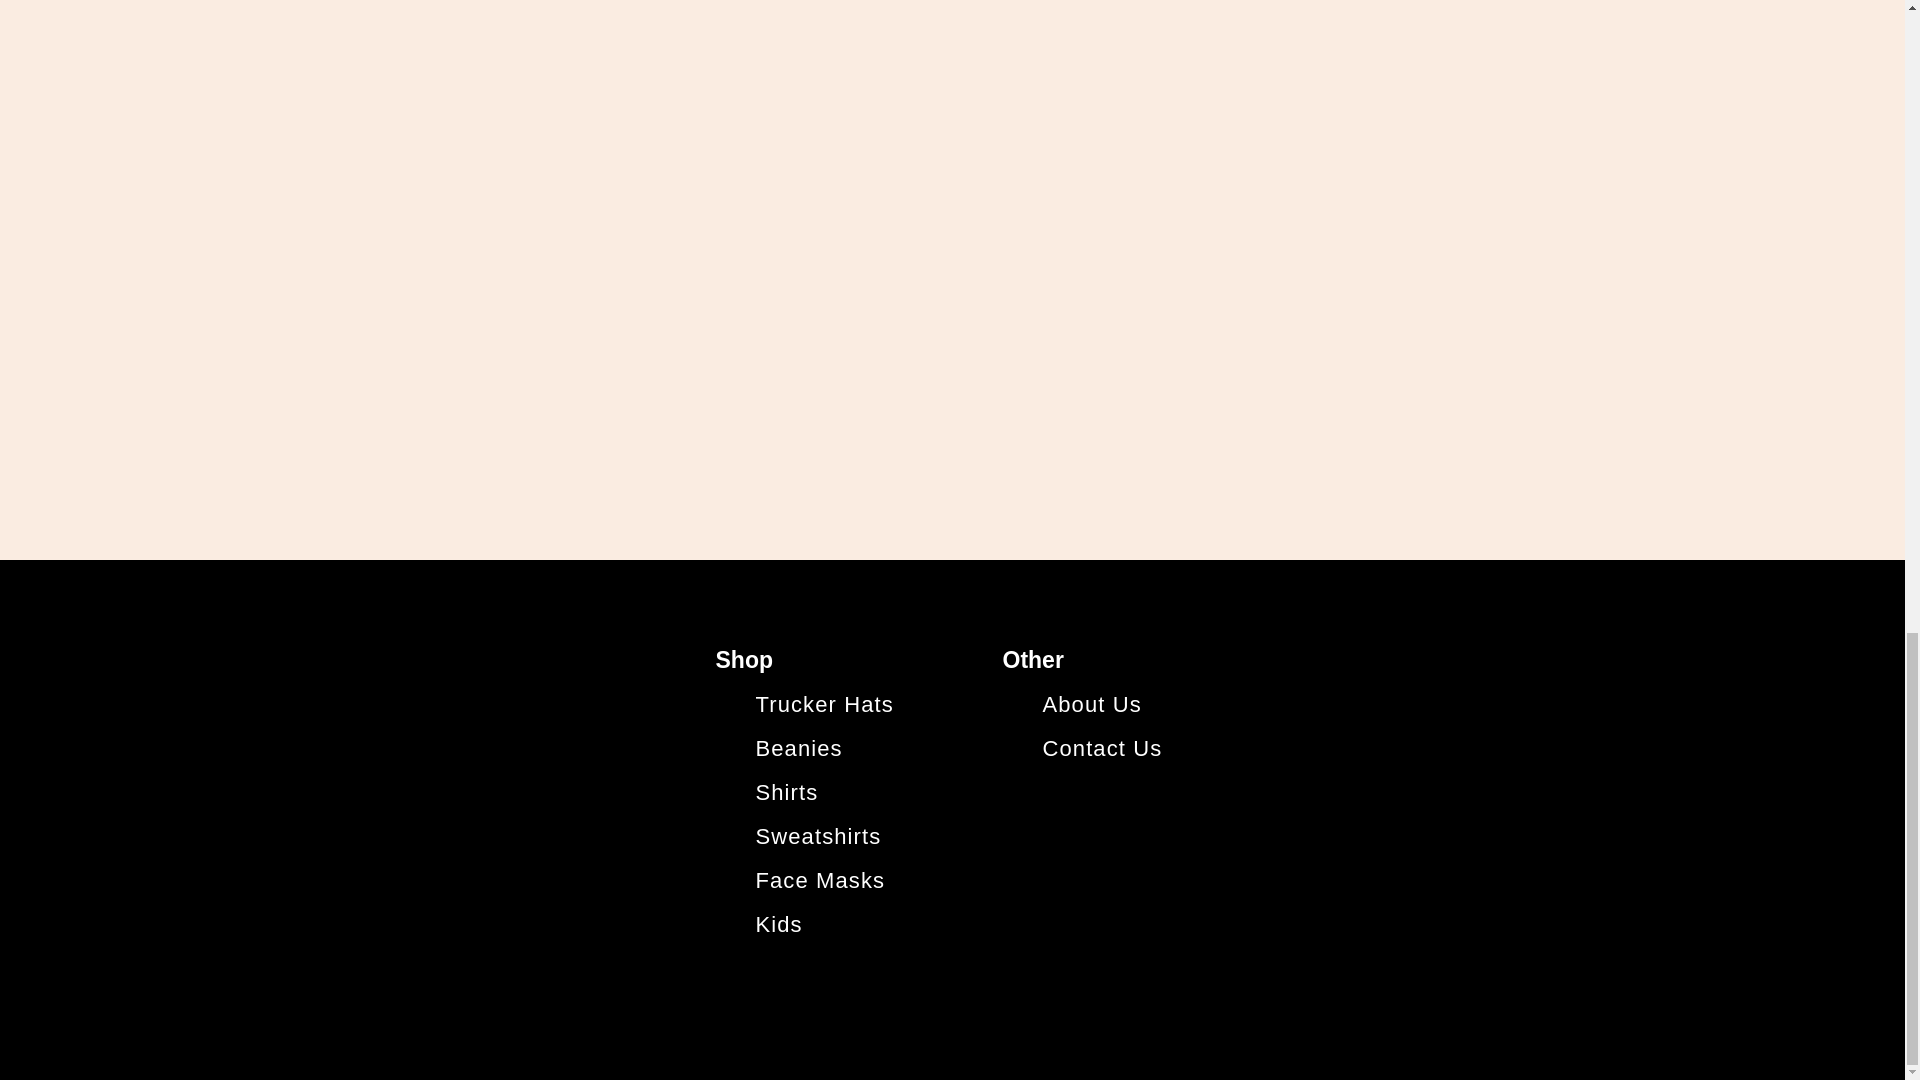 This screenshot has width=1920, height=1080. I want to click on Beanies, so click(799, 748).